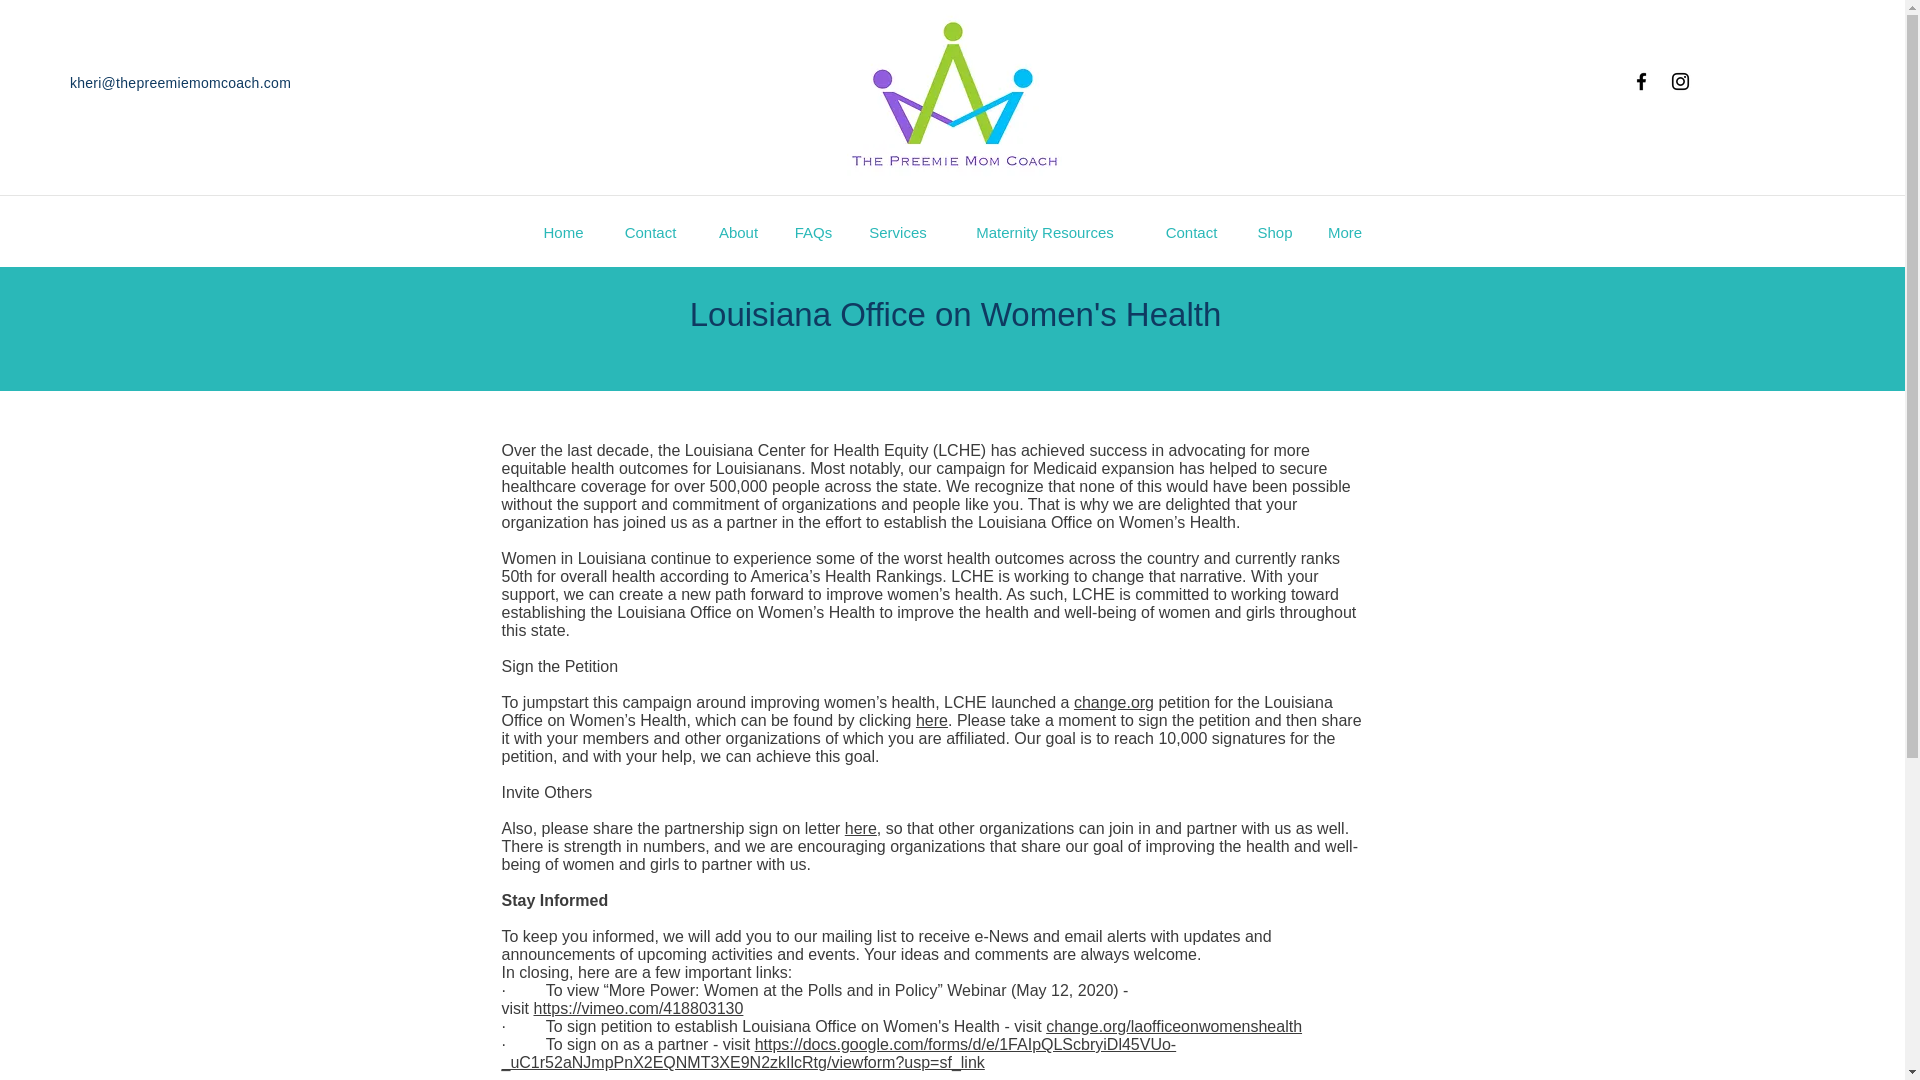  What do you see at coordinates (897, 233) in the screenshot?
I see `Services` at bounding box center [897, 233].